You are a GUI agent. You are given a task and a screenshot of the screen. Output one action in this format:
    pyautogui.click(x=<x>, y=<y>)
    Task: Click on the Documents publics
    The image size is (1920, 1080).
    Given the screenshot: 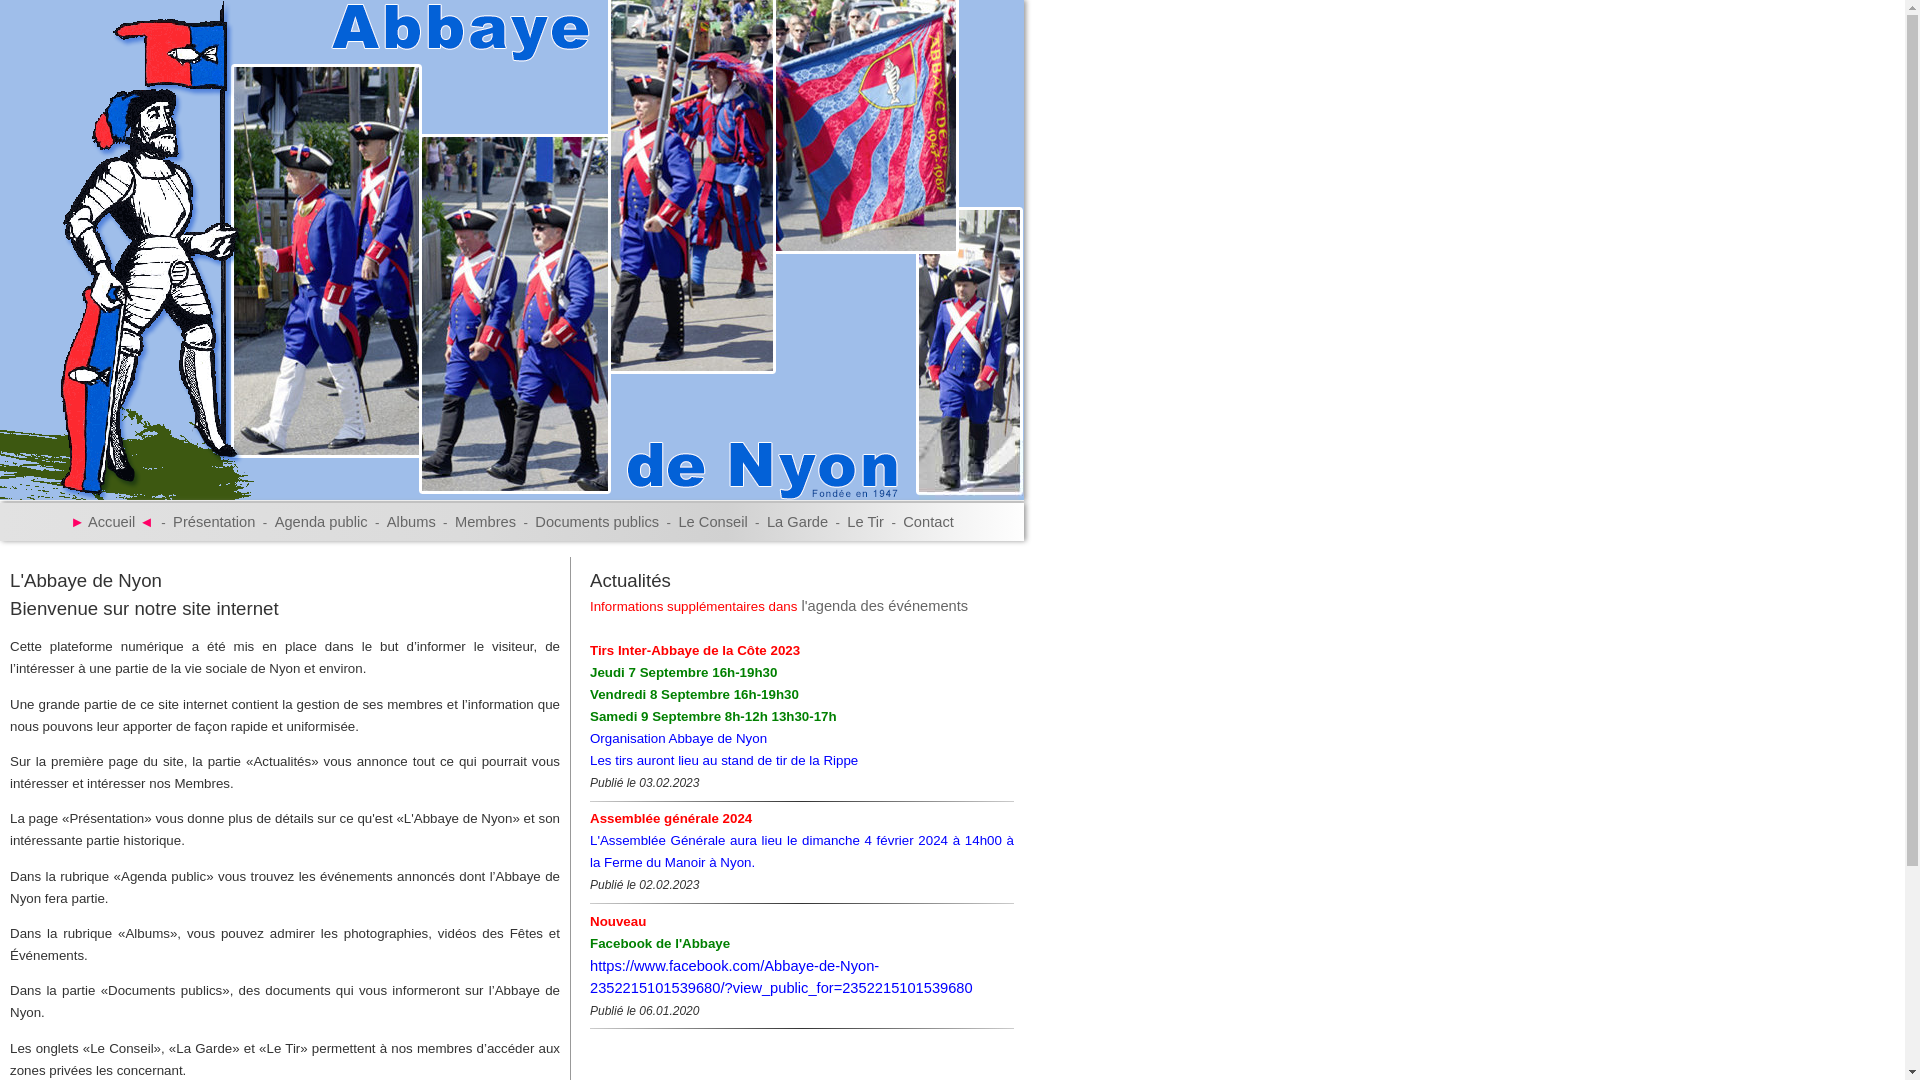 What is the action you would take?
    pyautogui.click(x=597, y=522)
    